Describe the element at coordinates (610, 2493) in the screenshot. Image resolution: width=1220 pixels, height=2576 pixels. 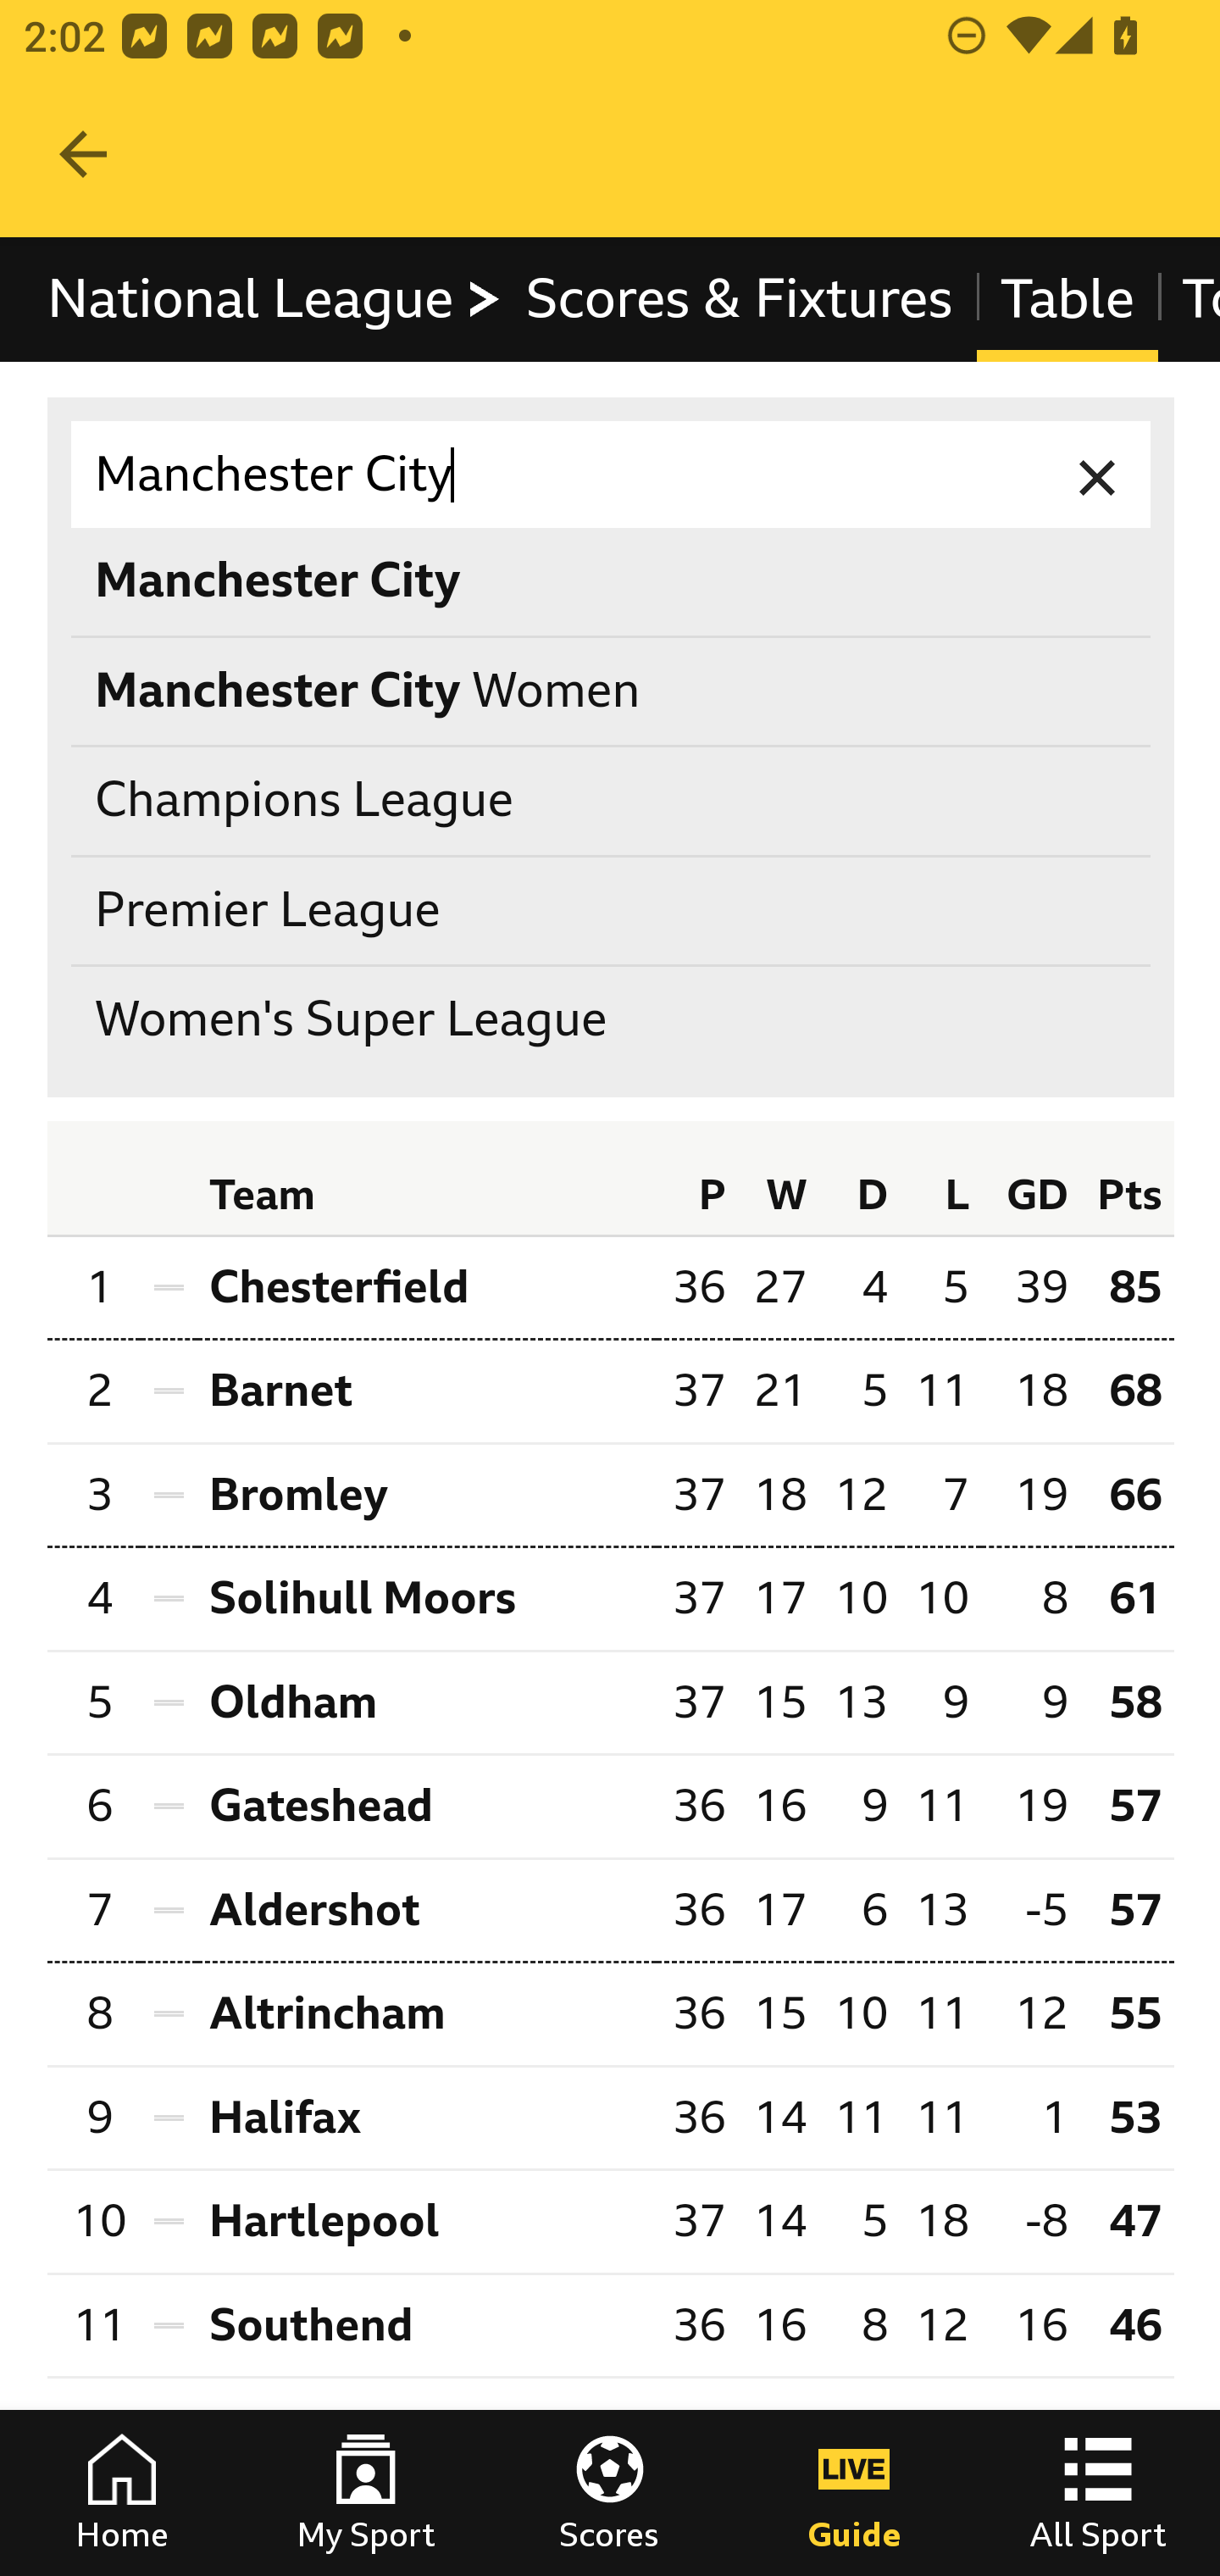
I see `Scores` at that location.